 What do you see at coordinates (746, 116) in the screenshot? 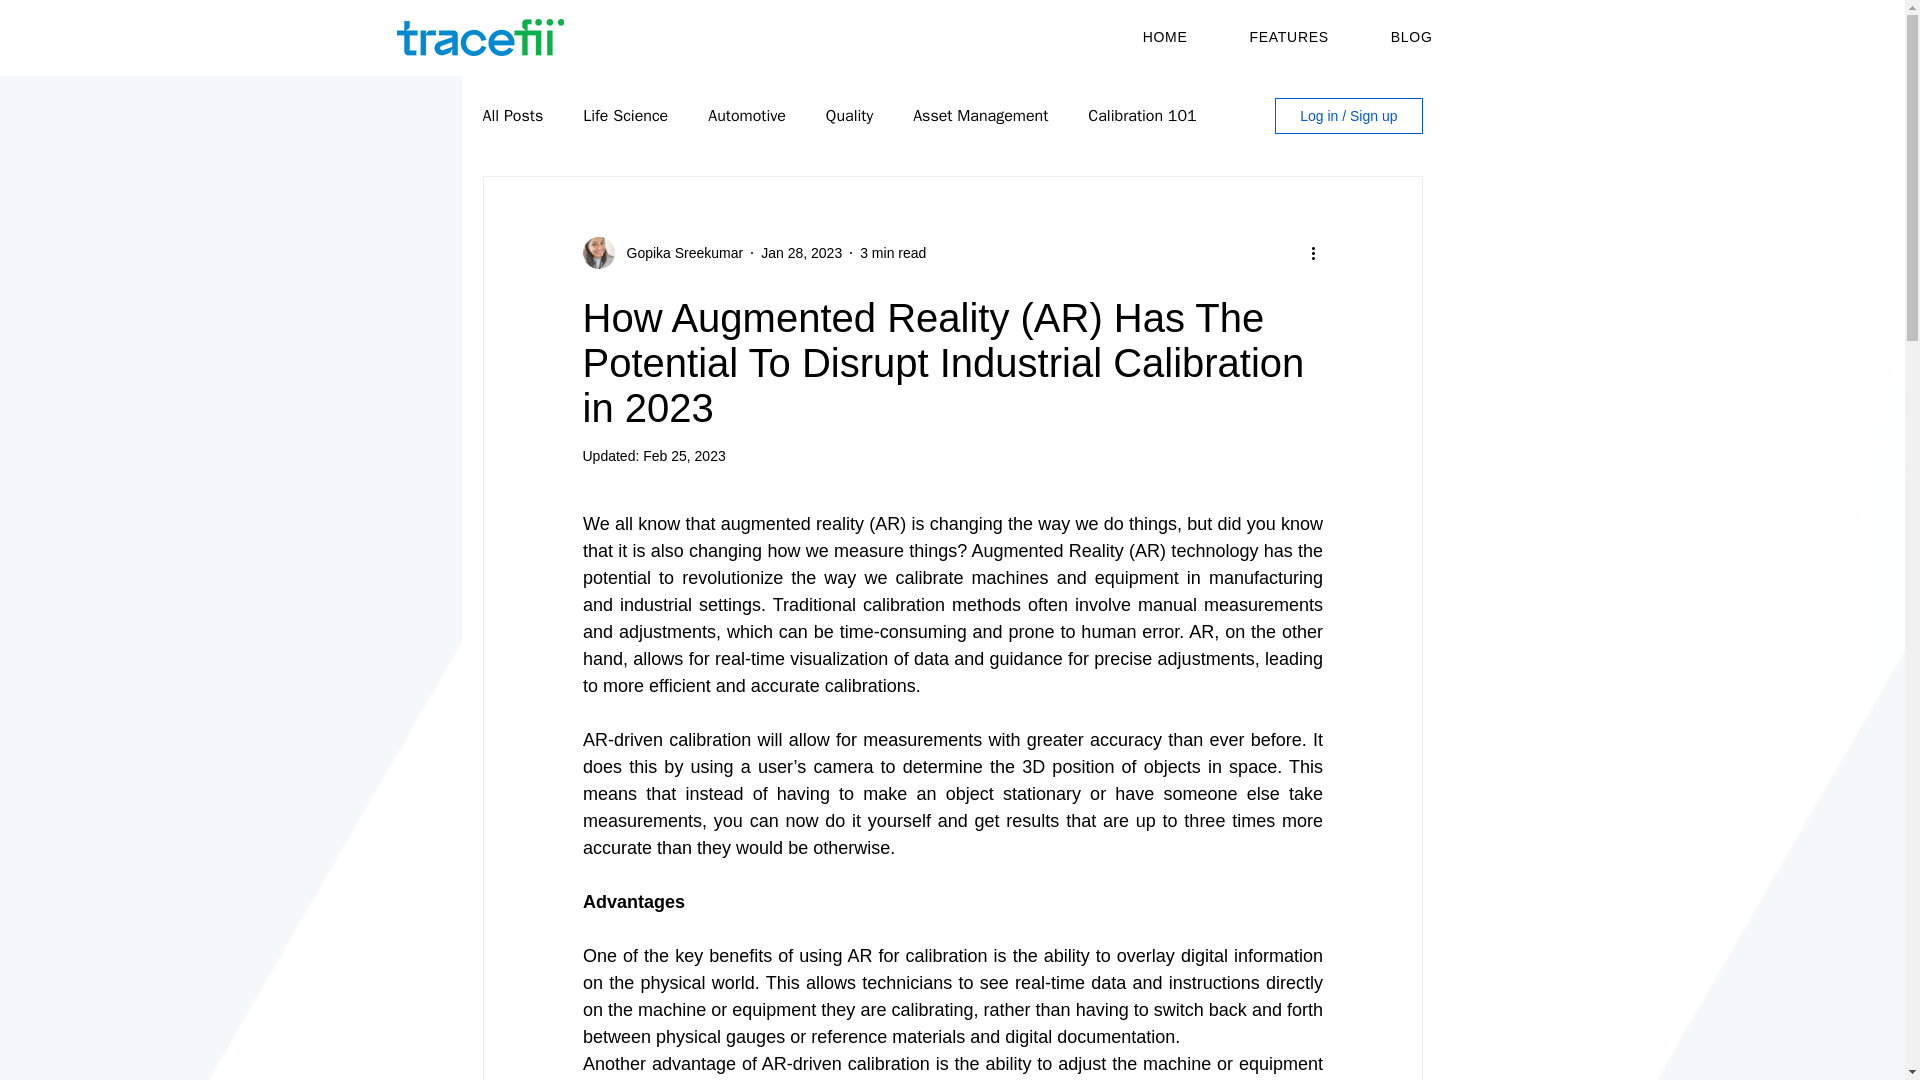
I see `Automotive` at bounding box center [746, 116].